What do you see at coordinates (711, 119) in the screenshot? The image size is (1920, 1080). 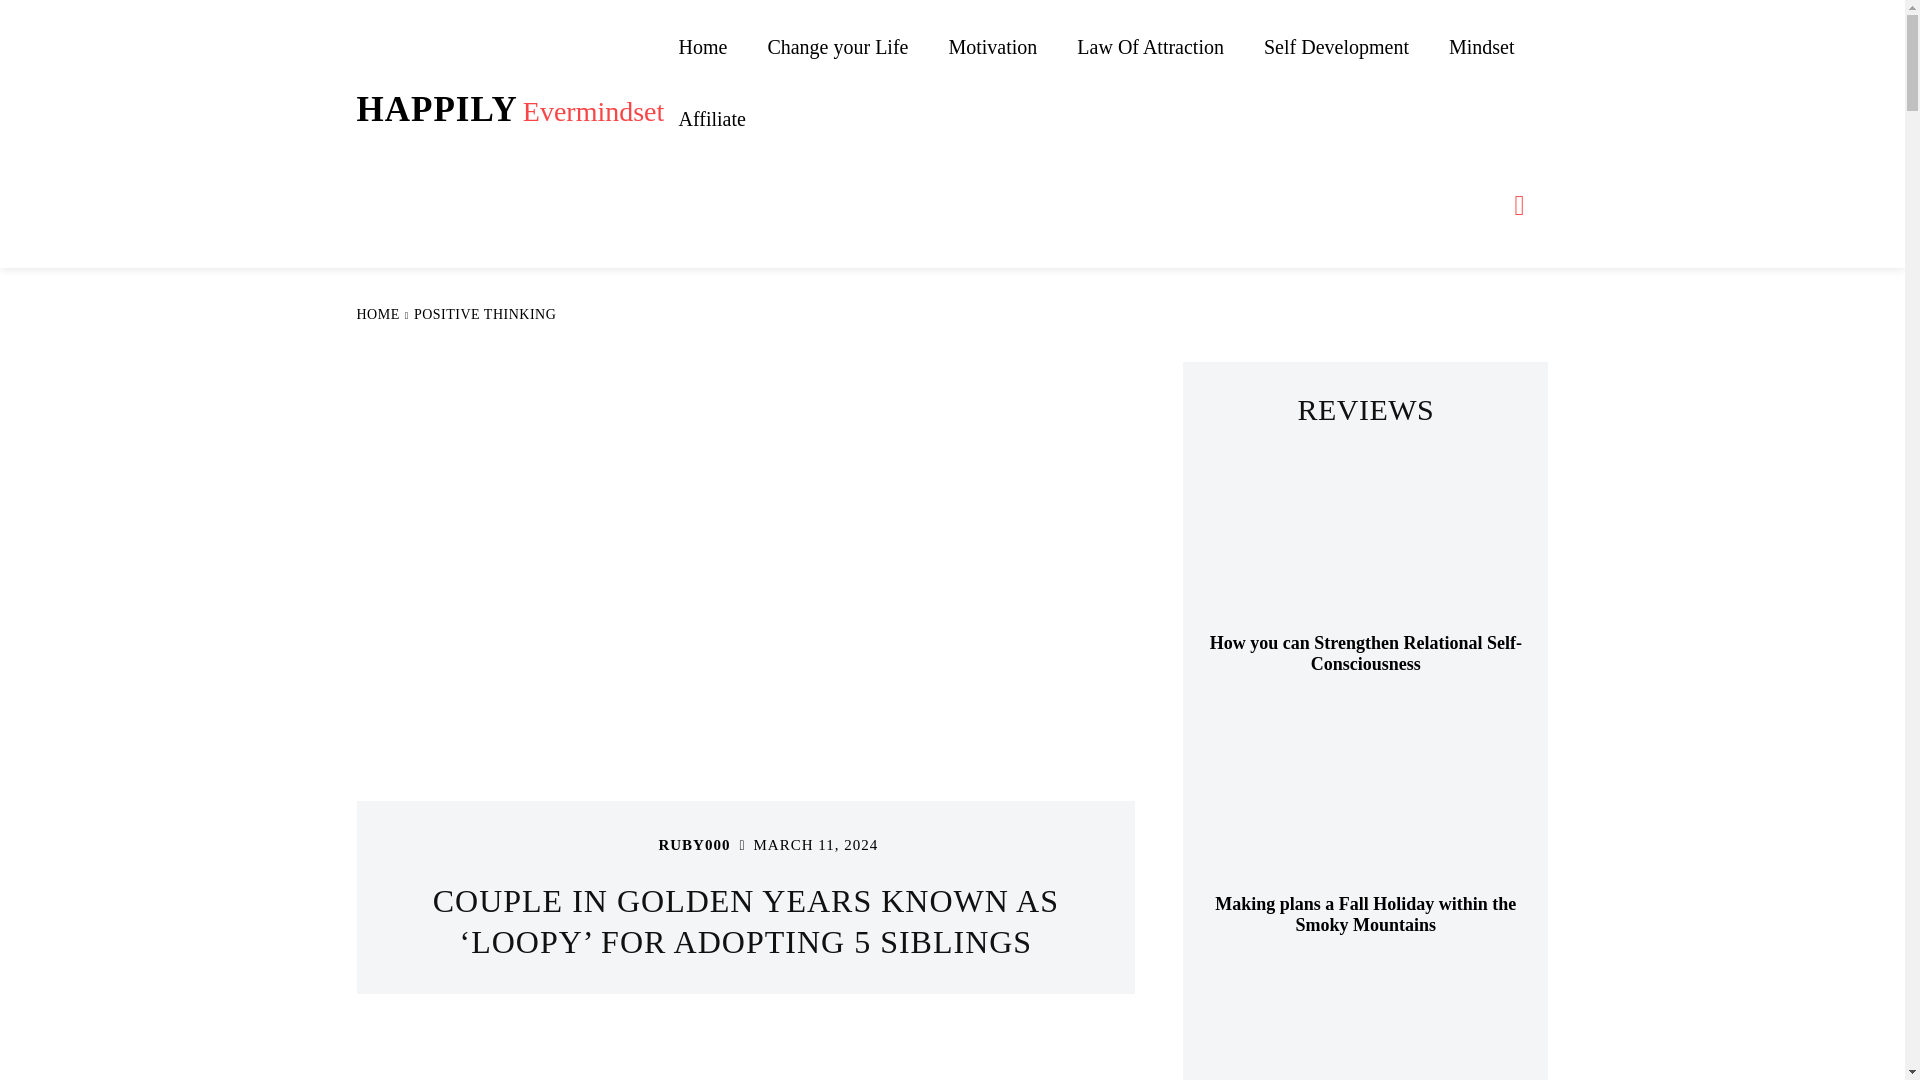 I see `Affiliate` at bounding box center [711, 119].